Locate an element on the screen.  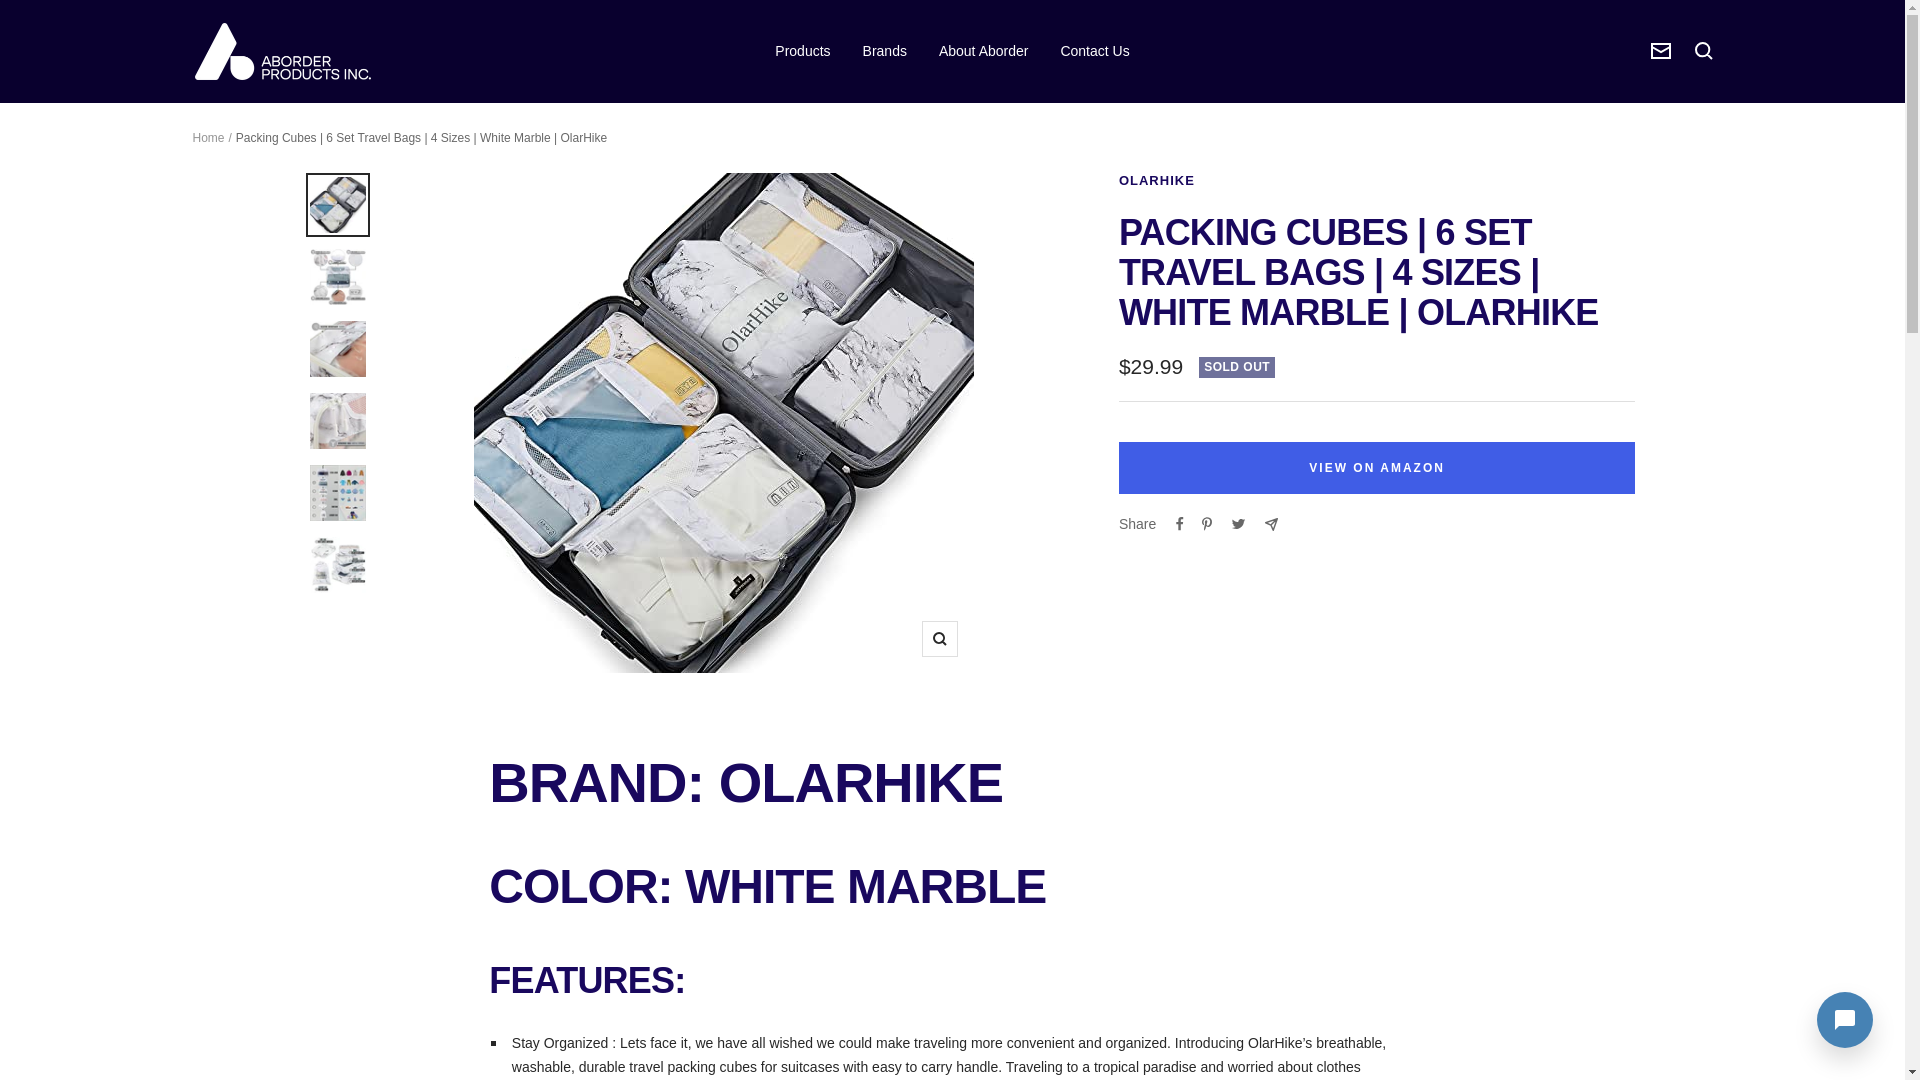
aborderproducts is located at coordinates (282, 51).